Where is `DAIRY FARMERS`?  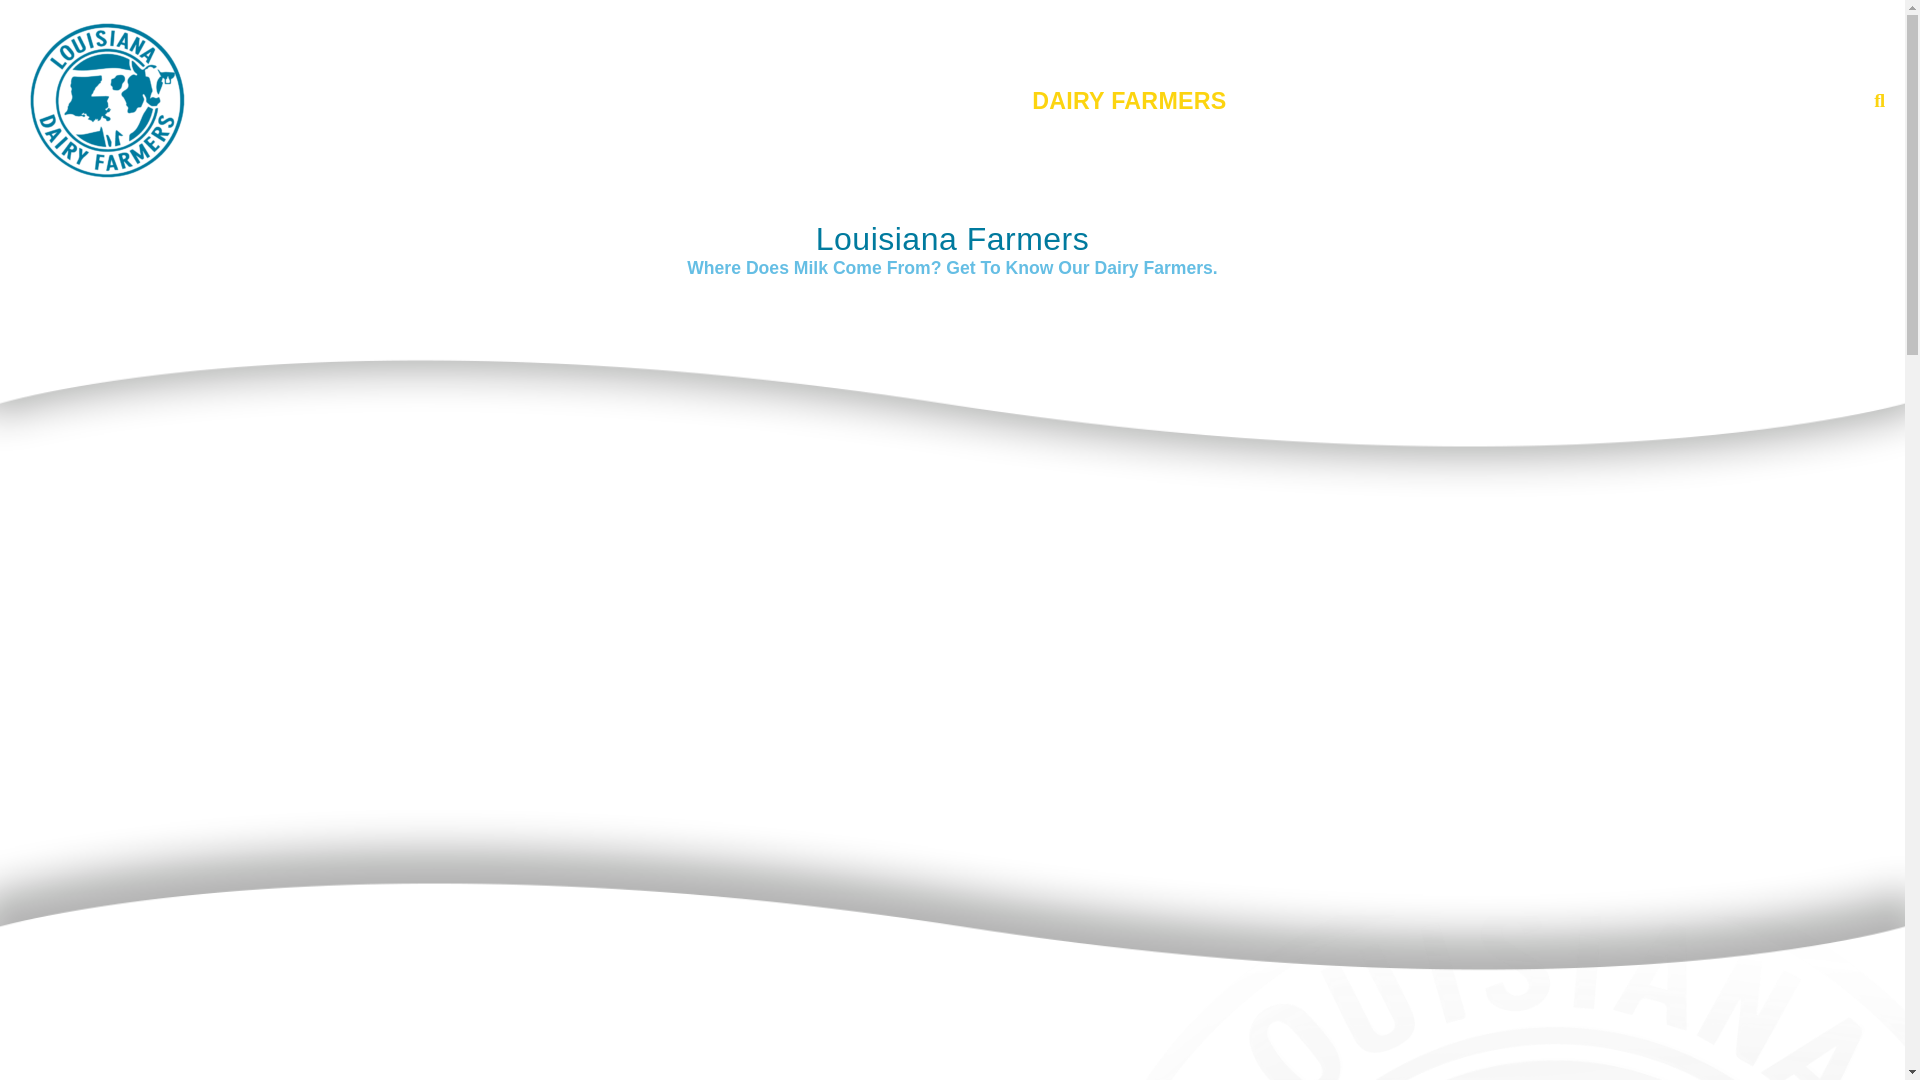 DAIRY FARMERS is located at coordinates (1129, 100).